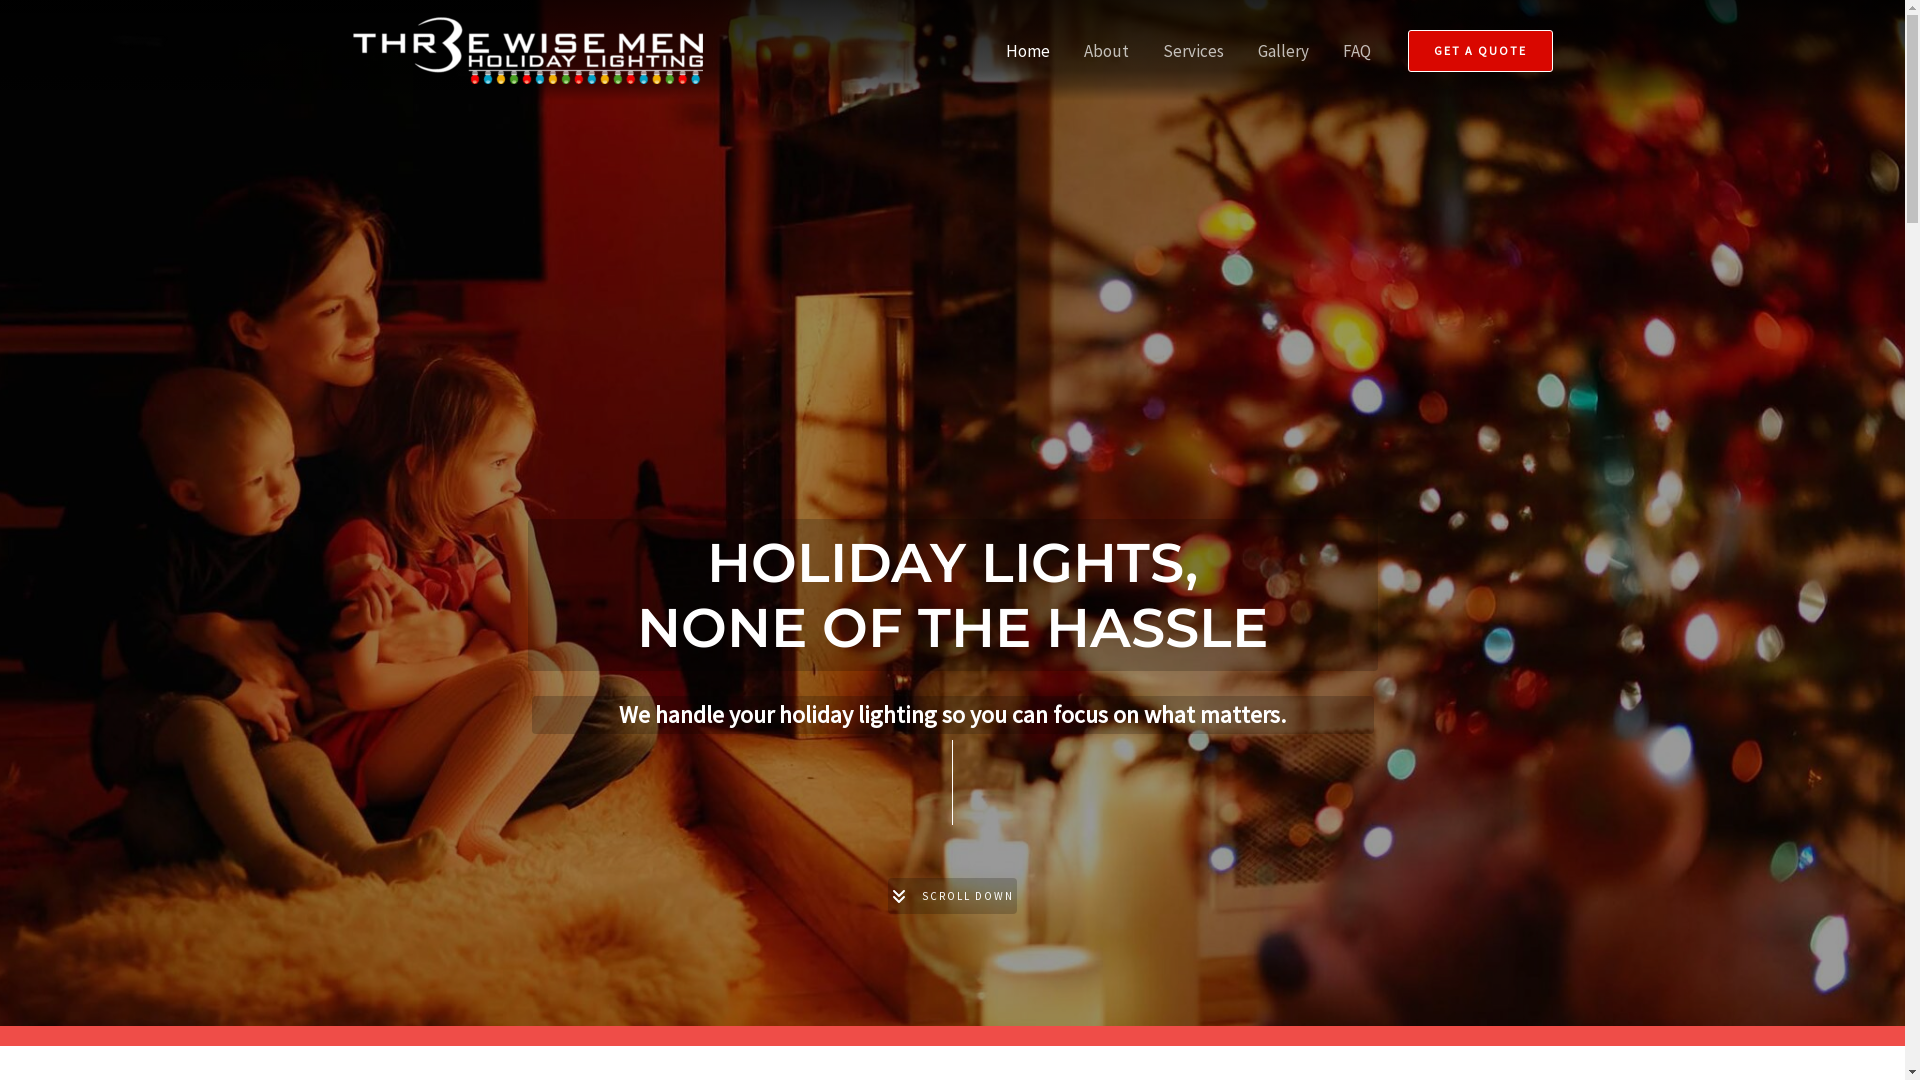  I want to click on About, so click(1106, 51).